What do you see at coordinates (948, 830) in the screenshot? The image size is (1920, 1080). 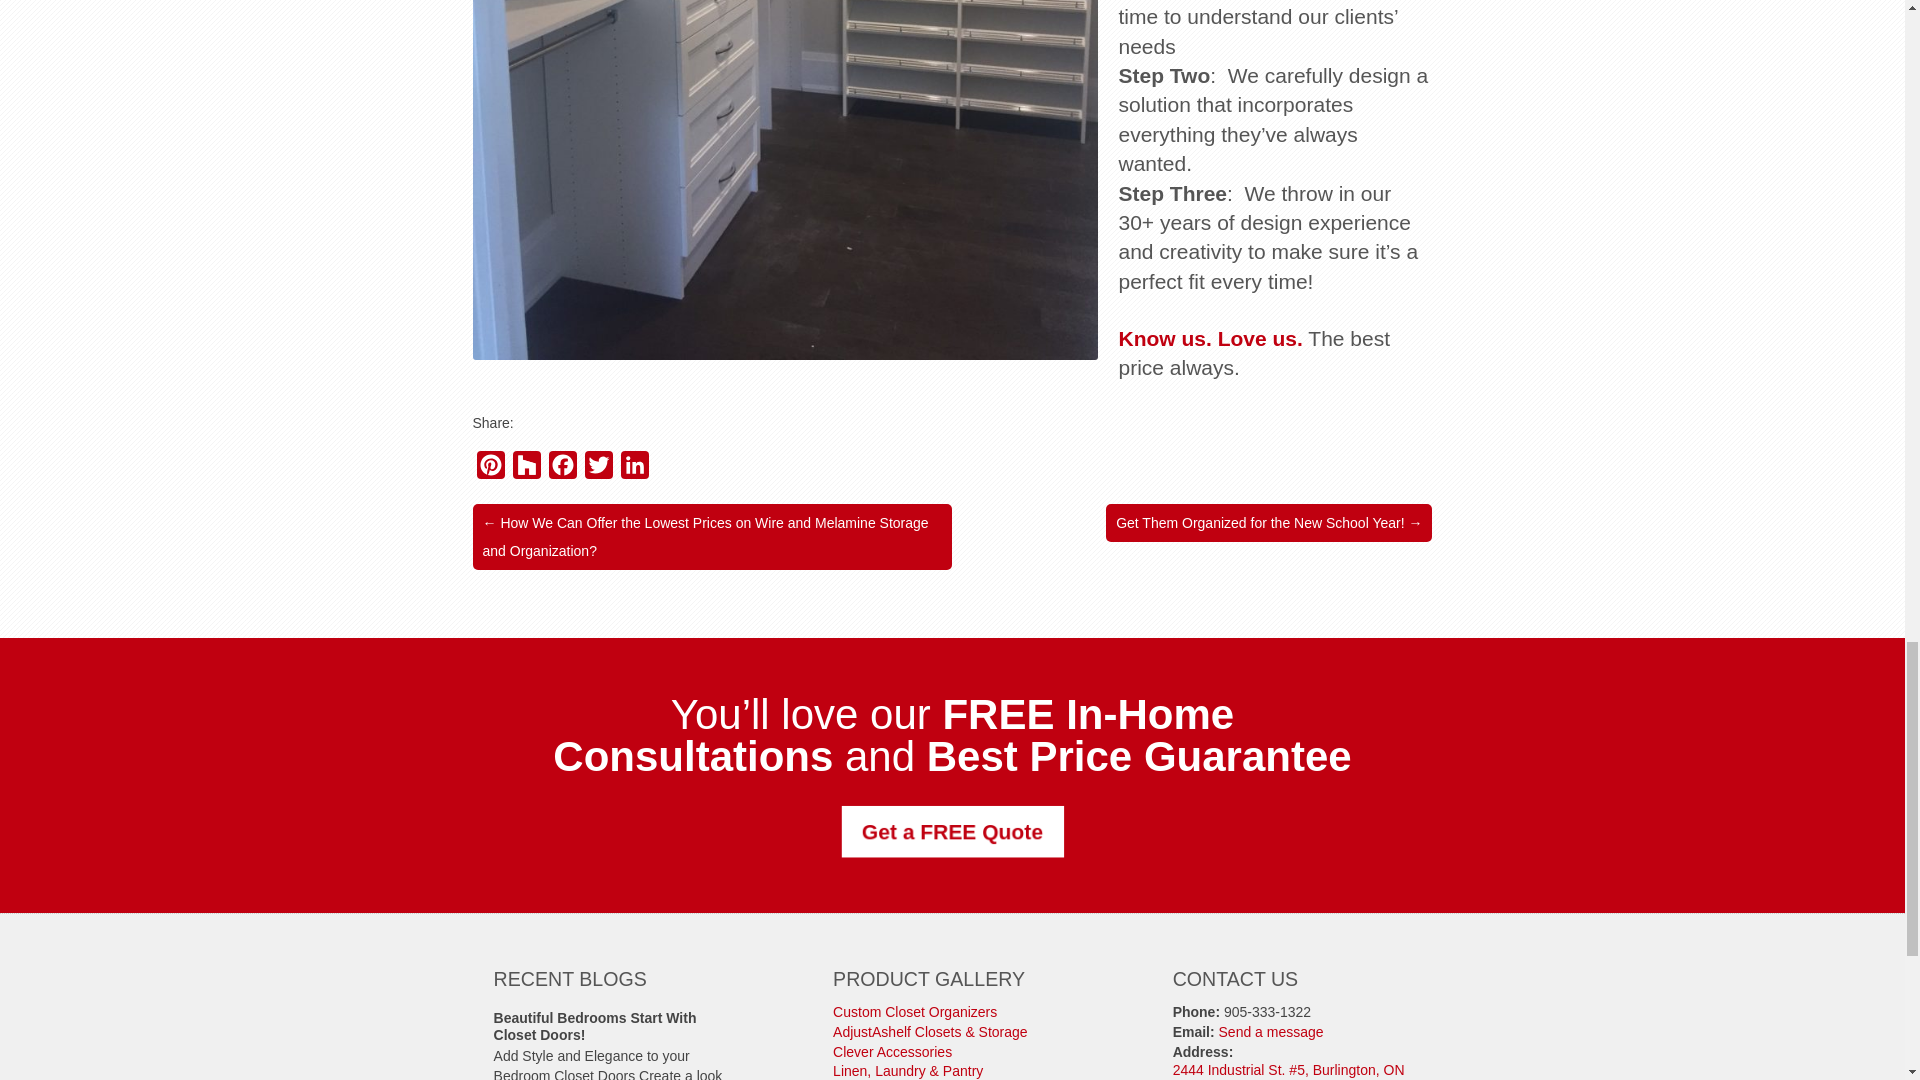 I see `Get a FREE Quote` at bounding box center [948, 830].